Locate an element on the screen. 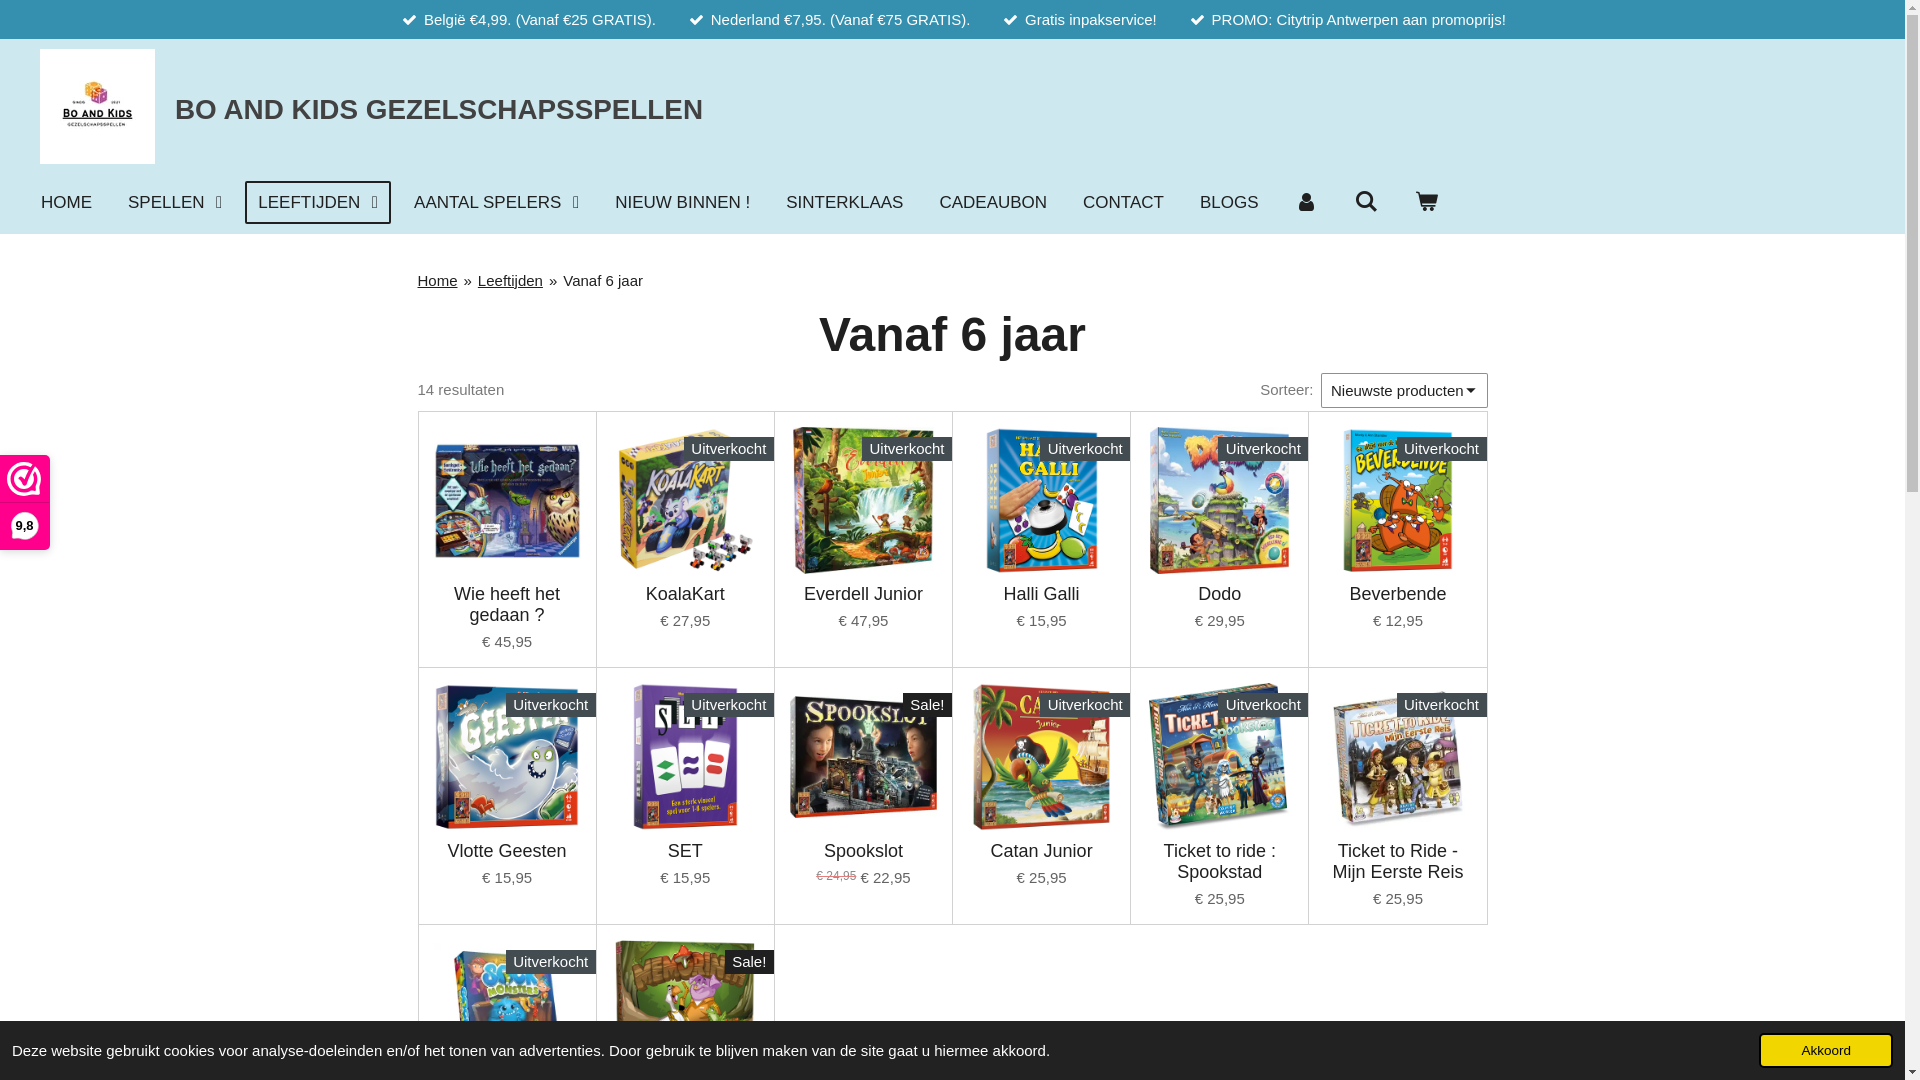 The image size is (1920, 1080). Ticket to ride : Spookstad is located at coordinates (1220, 862).